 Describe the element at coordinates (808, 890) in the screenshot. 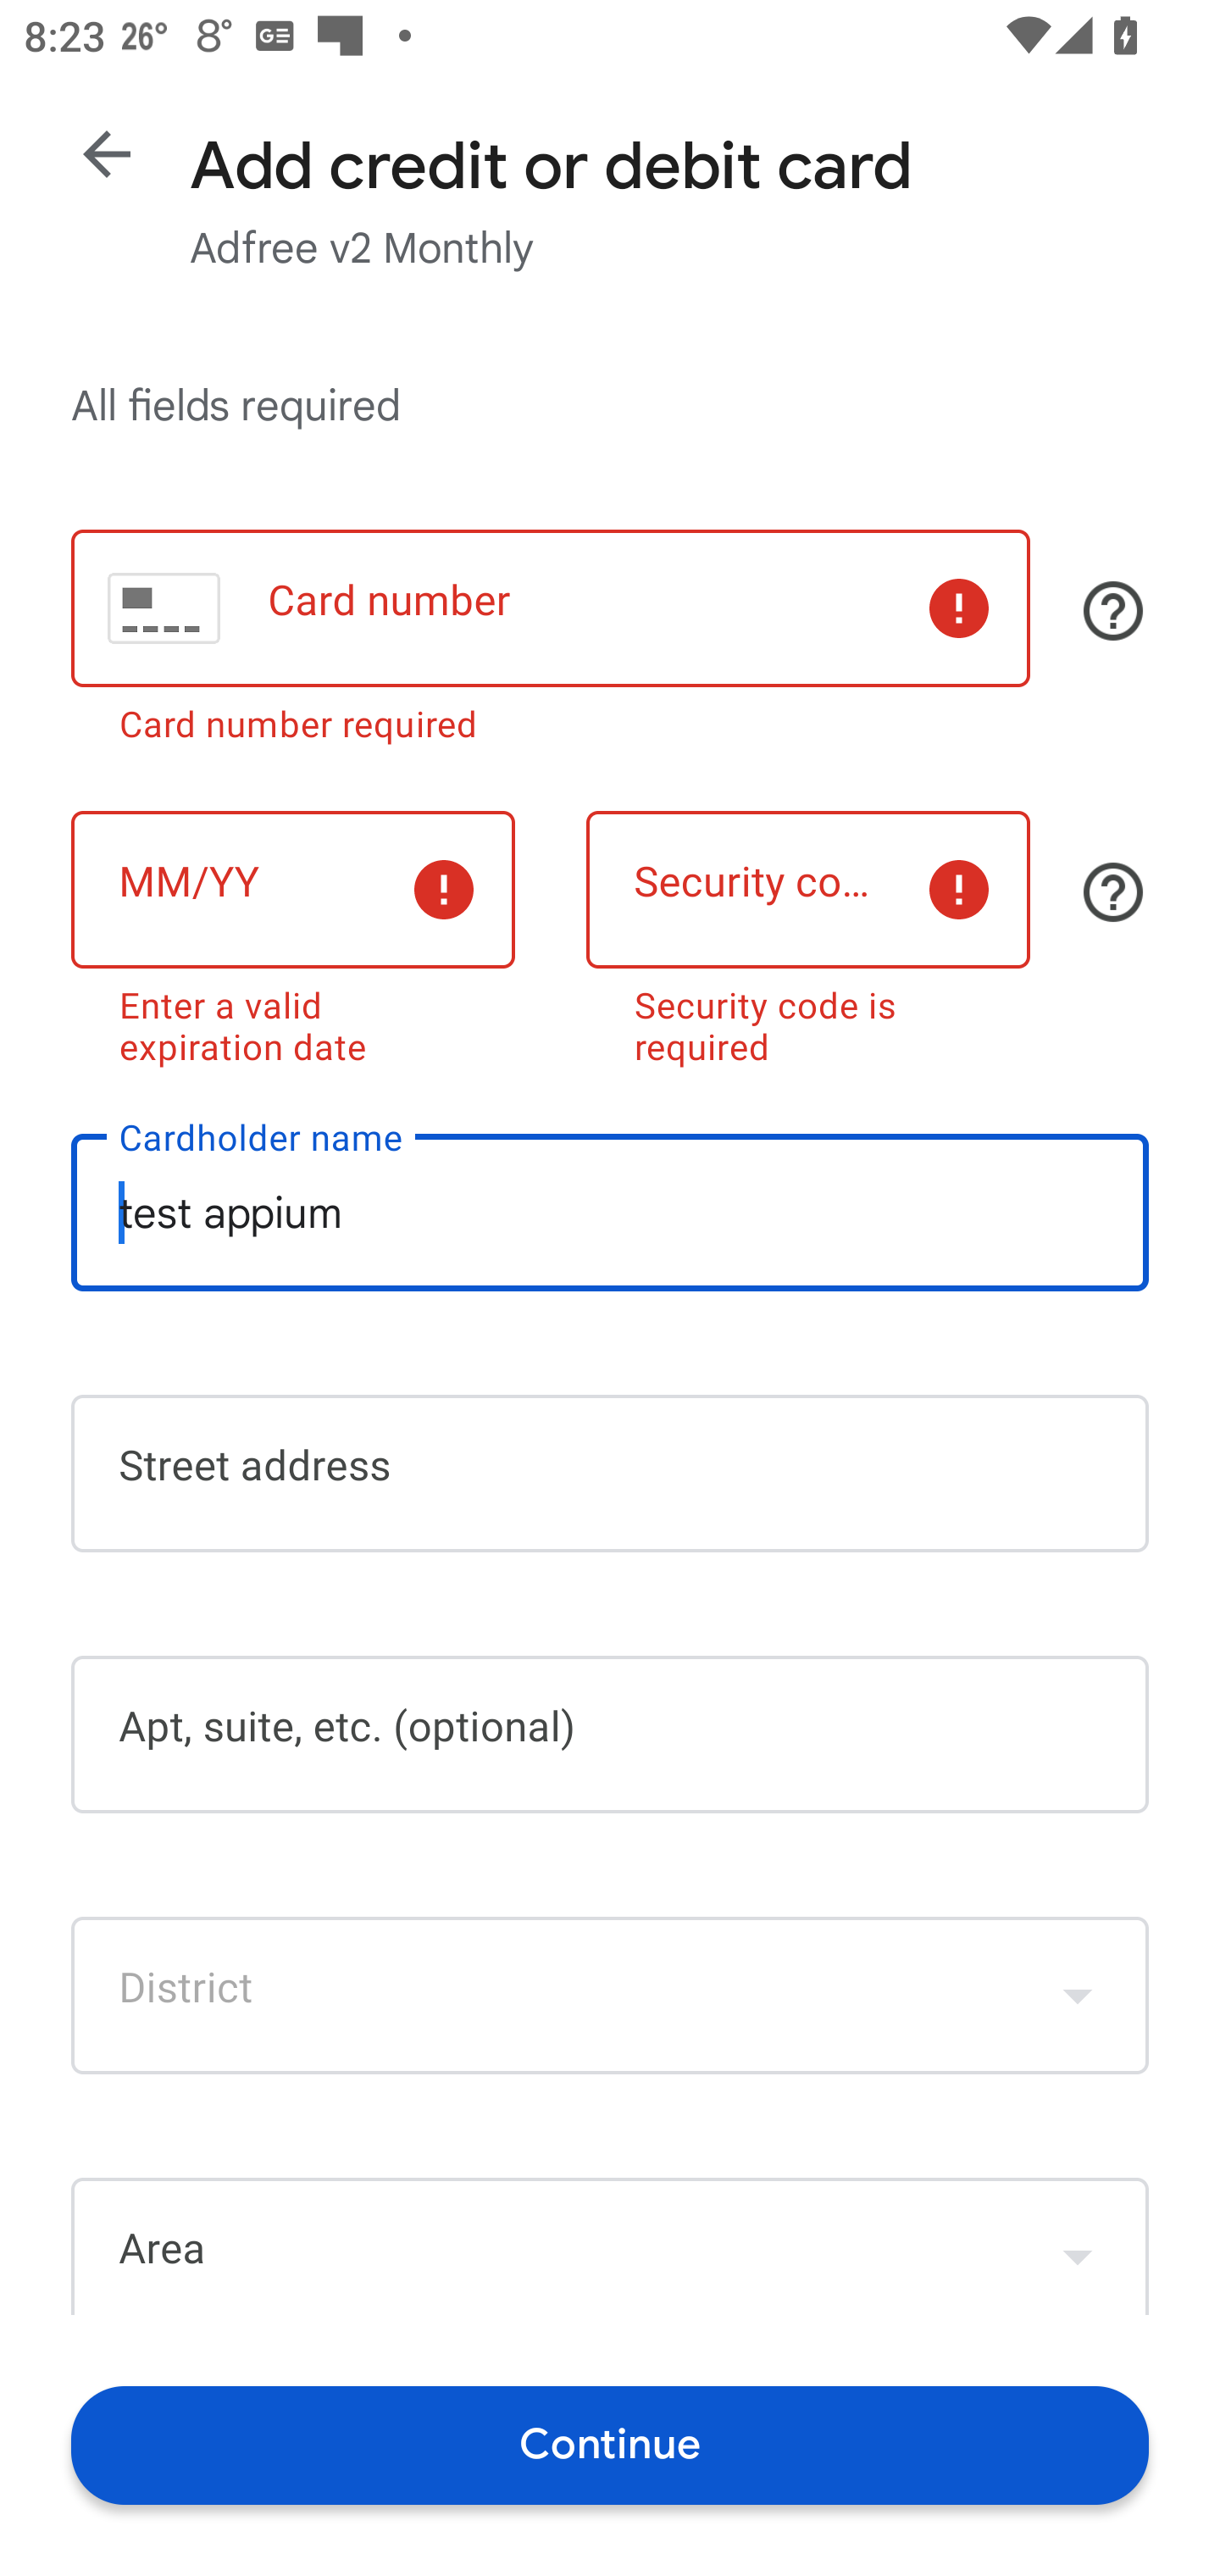

I see `Security code` at that location.